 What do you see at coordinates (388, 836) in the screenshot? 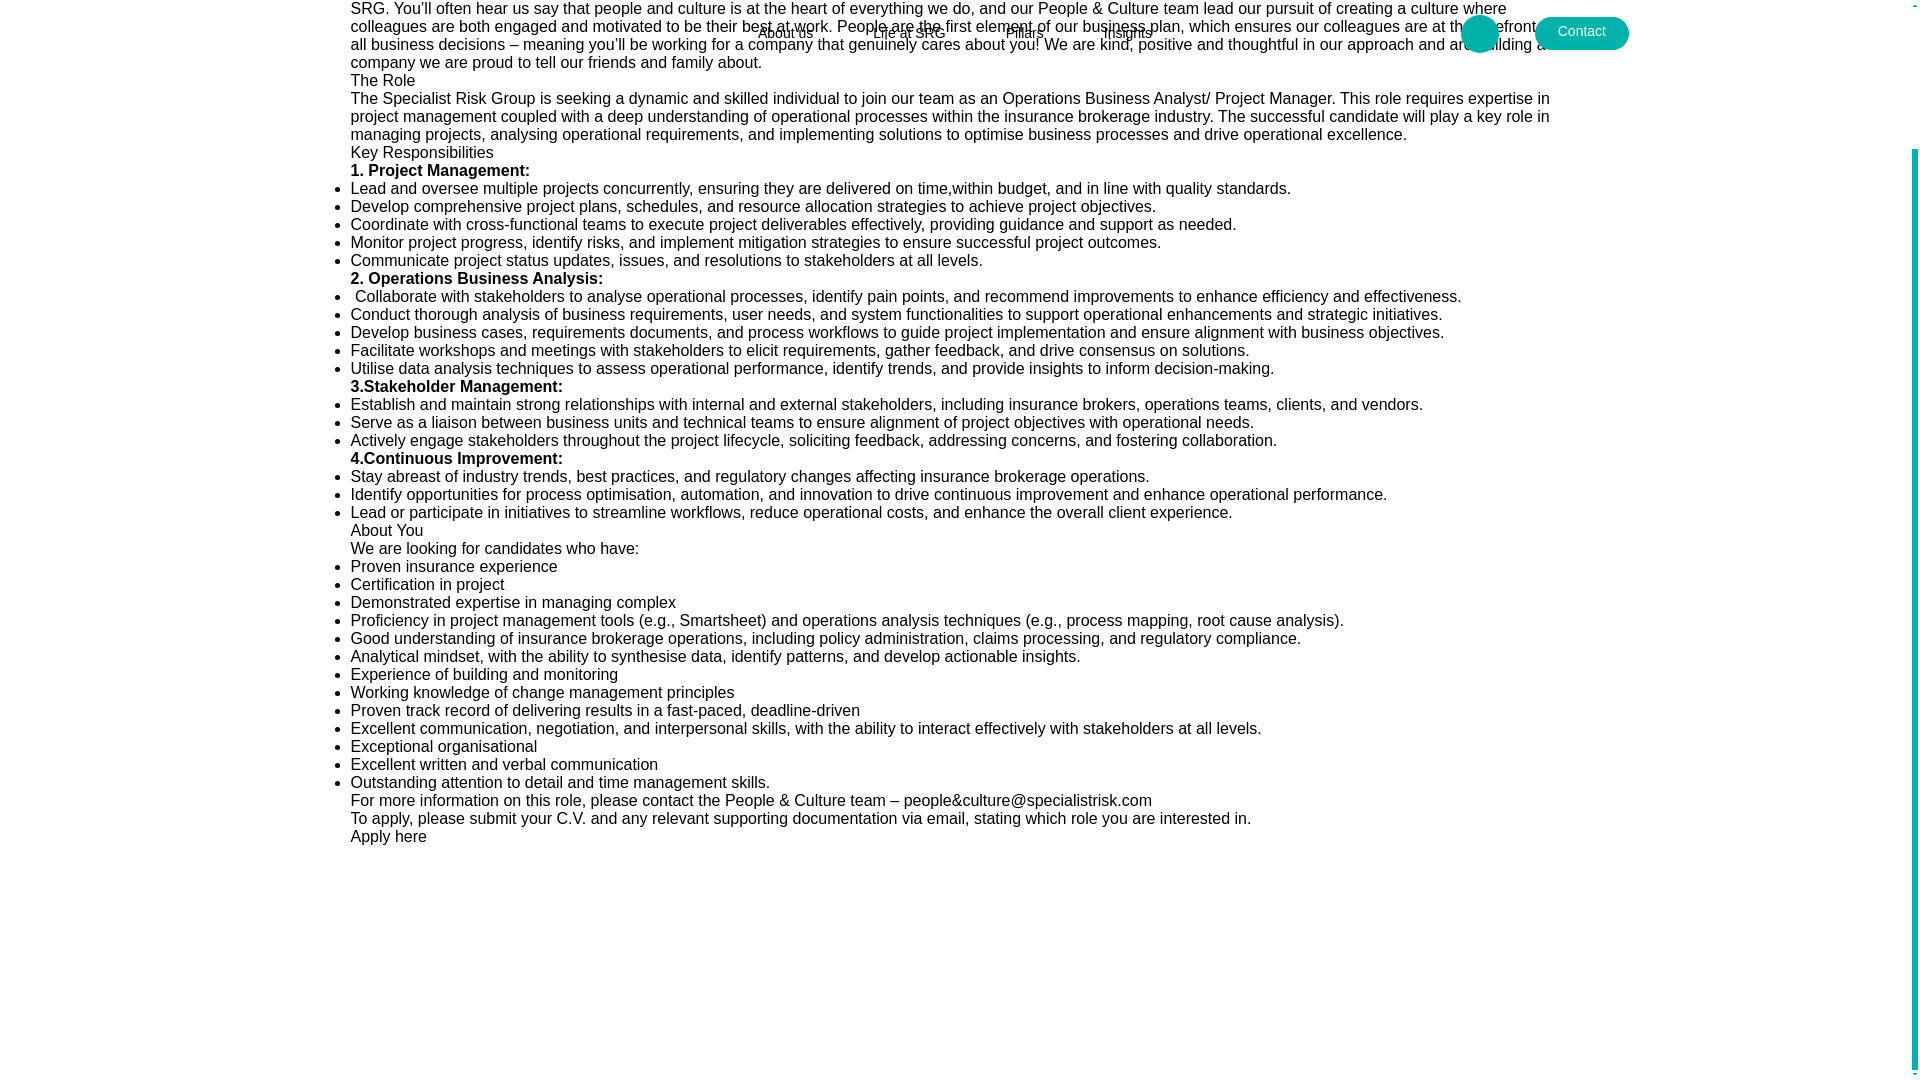
I see `Apply here` at bounding box center [388, 836].